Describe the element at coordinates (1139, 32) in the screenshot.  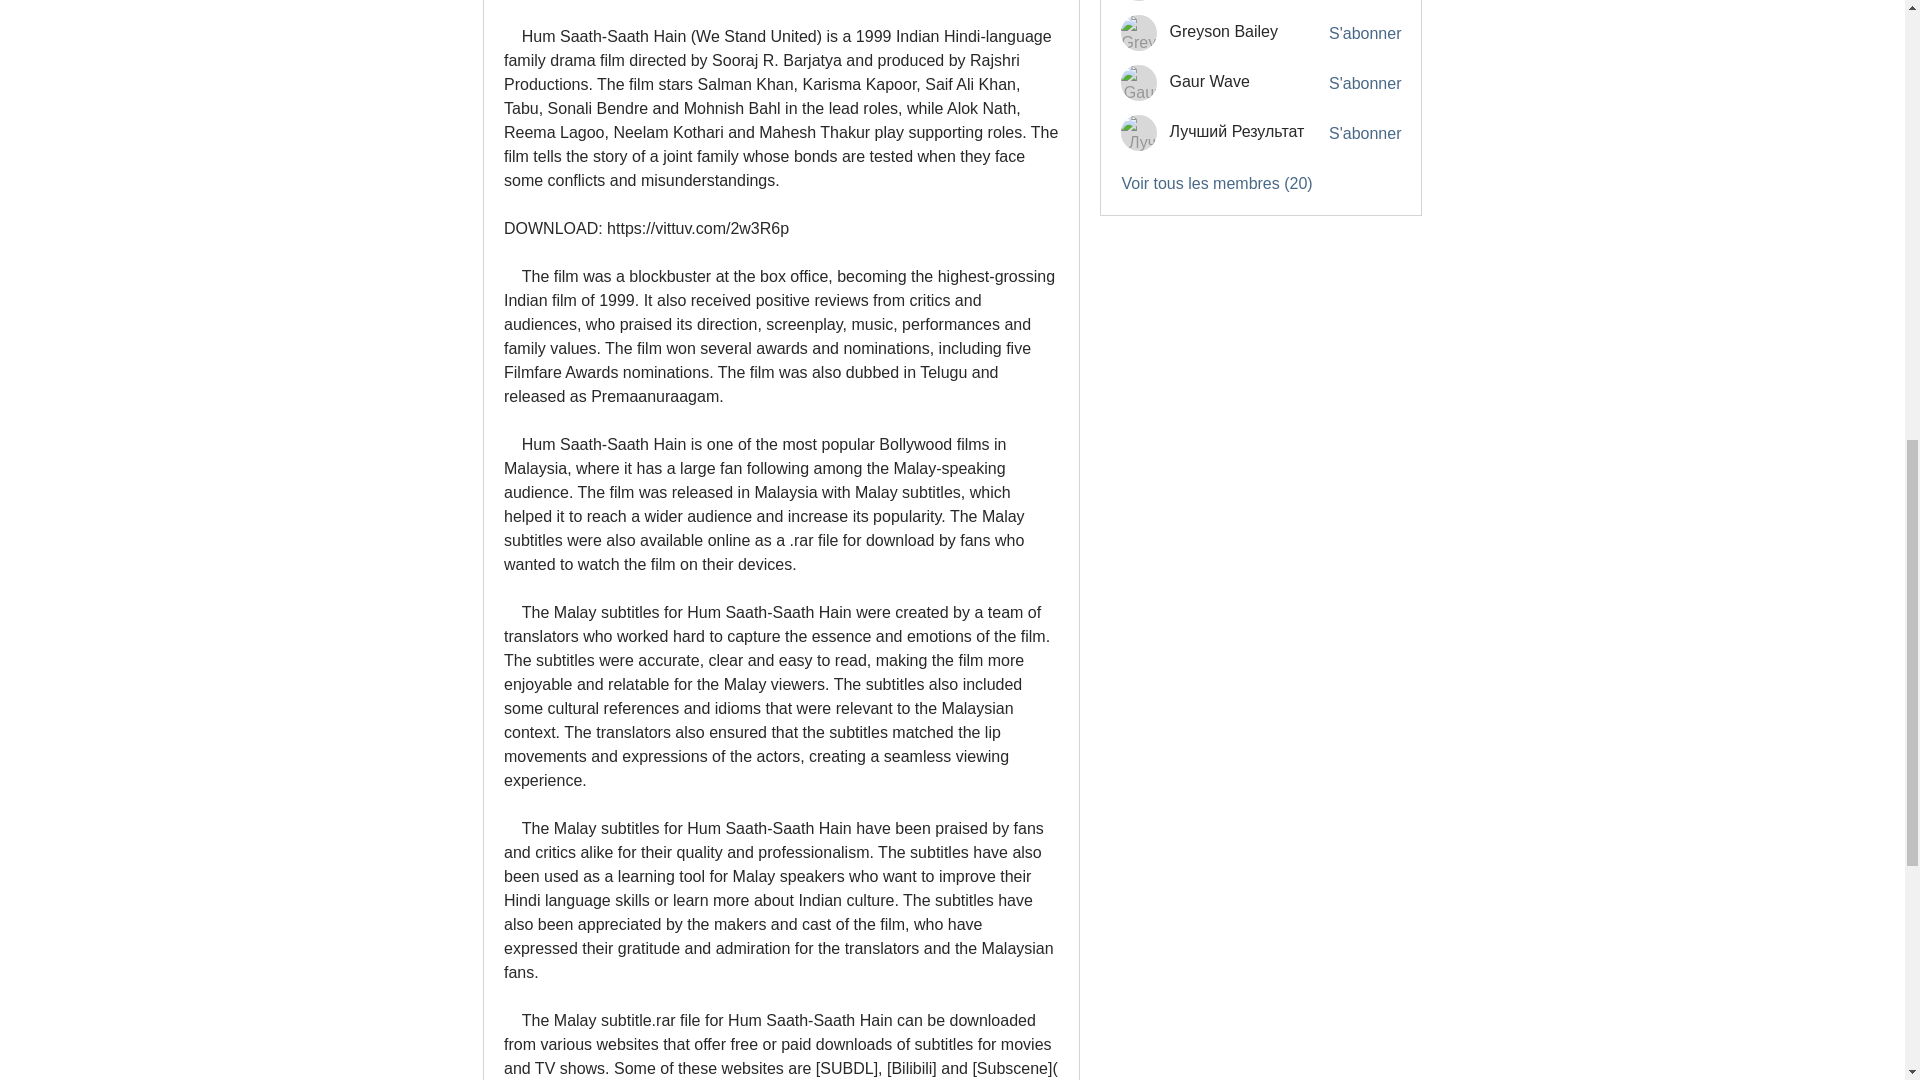
I see `Greyson Bailey` at that location.